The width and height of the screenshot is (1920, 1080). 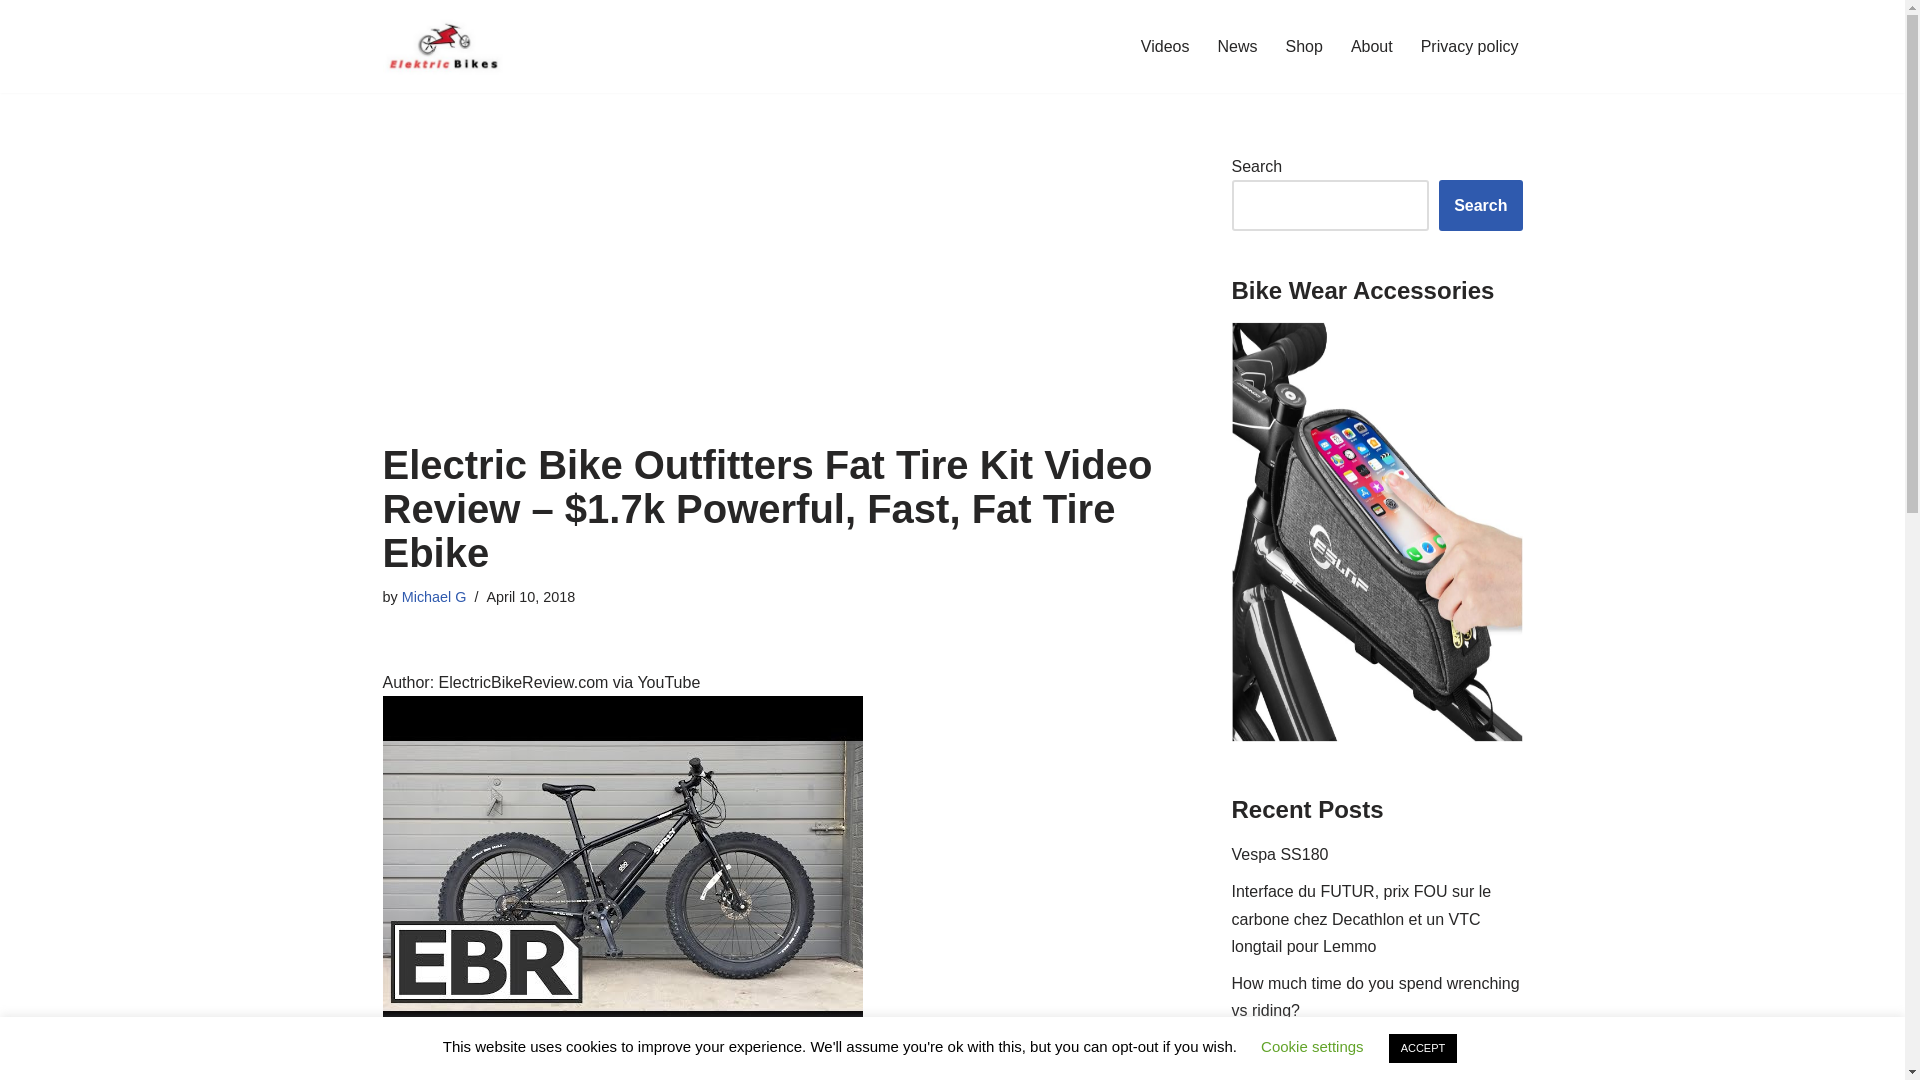 I want to click on Videos, so click(x=1165, y=46).